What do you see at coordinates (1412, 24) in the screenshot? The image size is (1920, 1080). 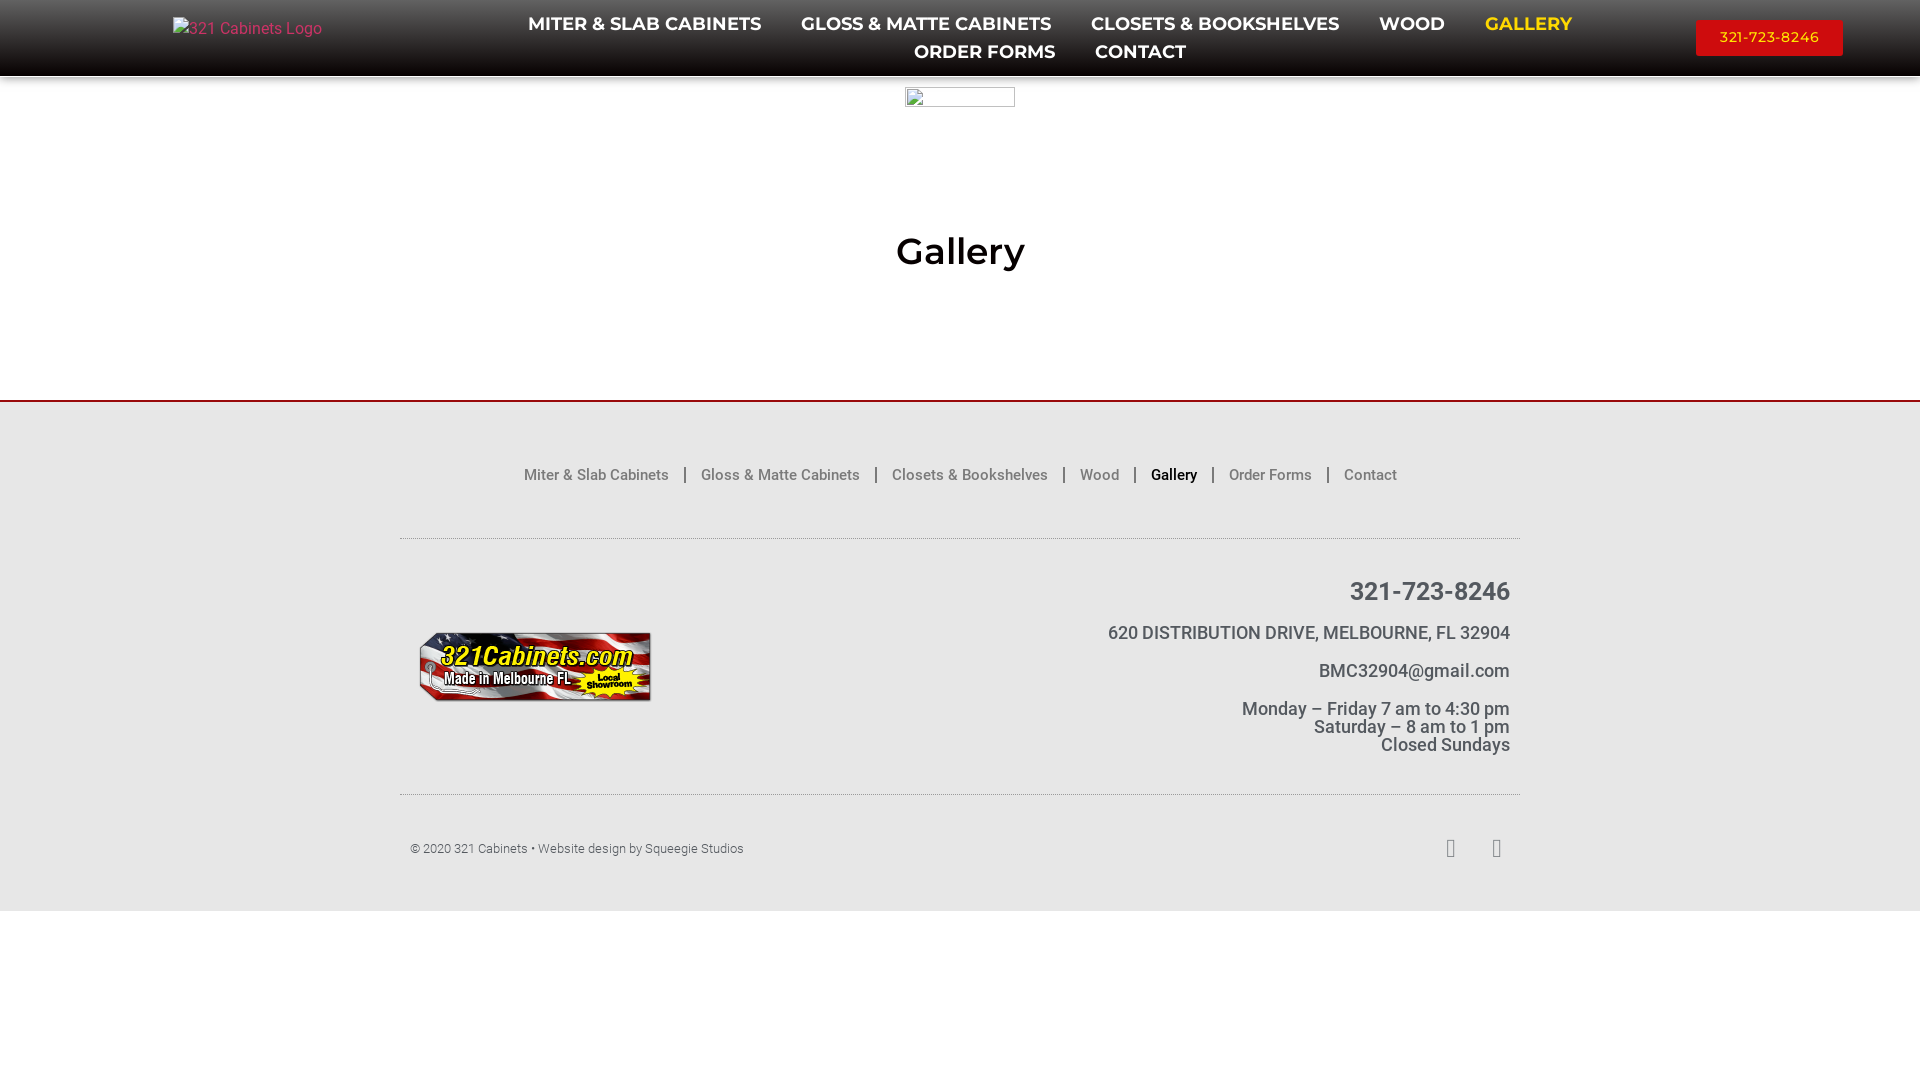 I see `WOOD` at bounding box center [1412, 24].